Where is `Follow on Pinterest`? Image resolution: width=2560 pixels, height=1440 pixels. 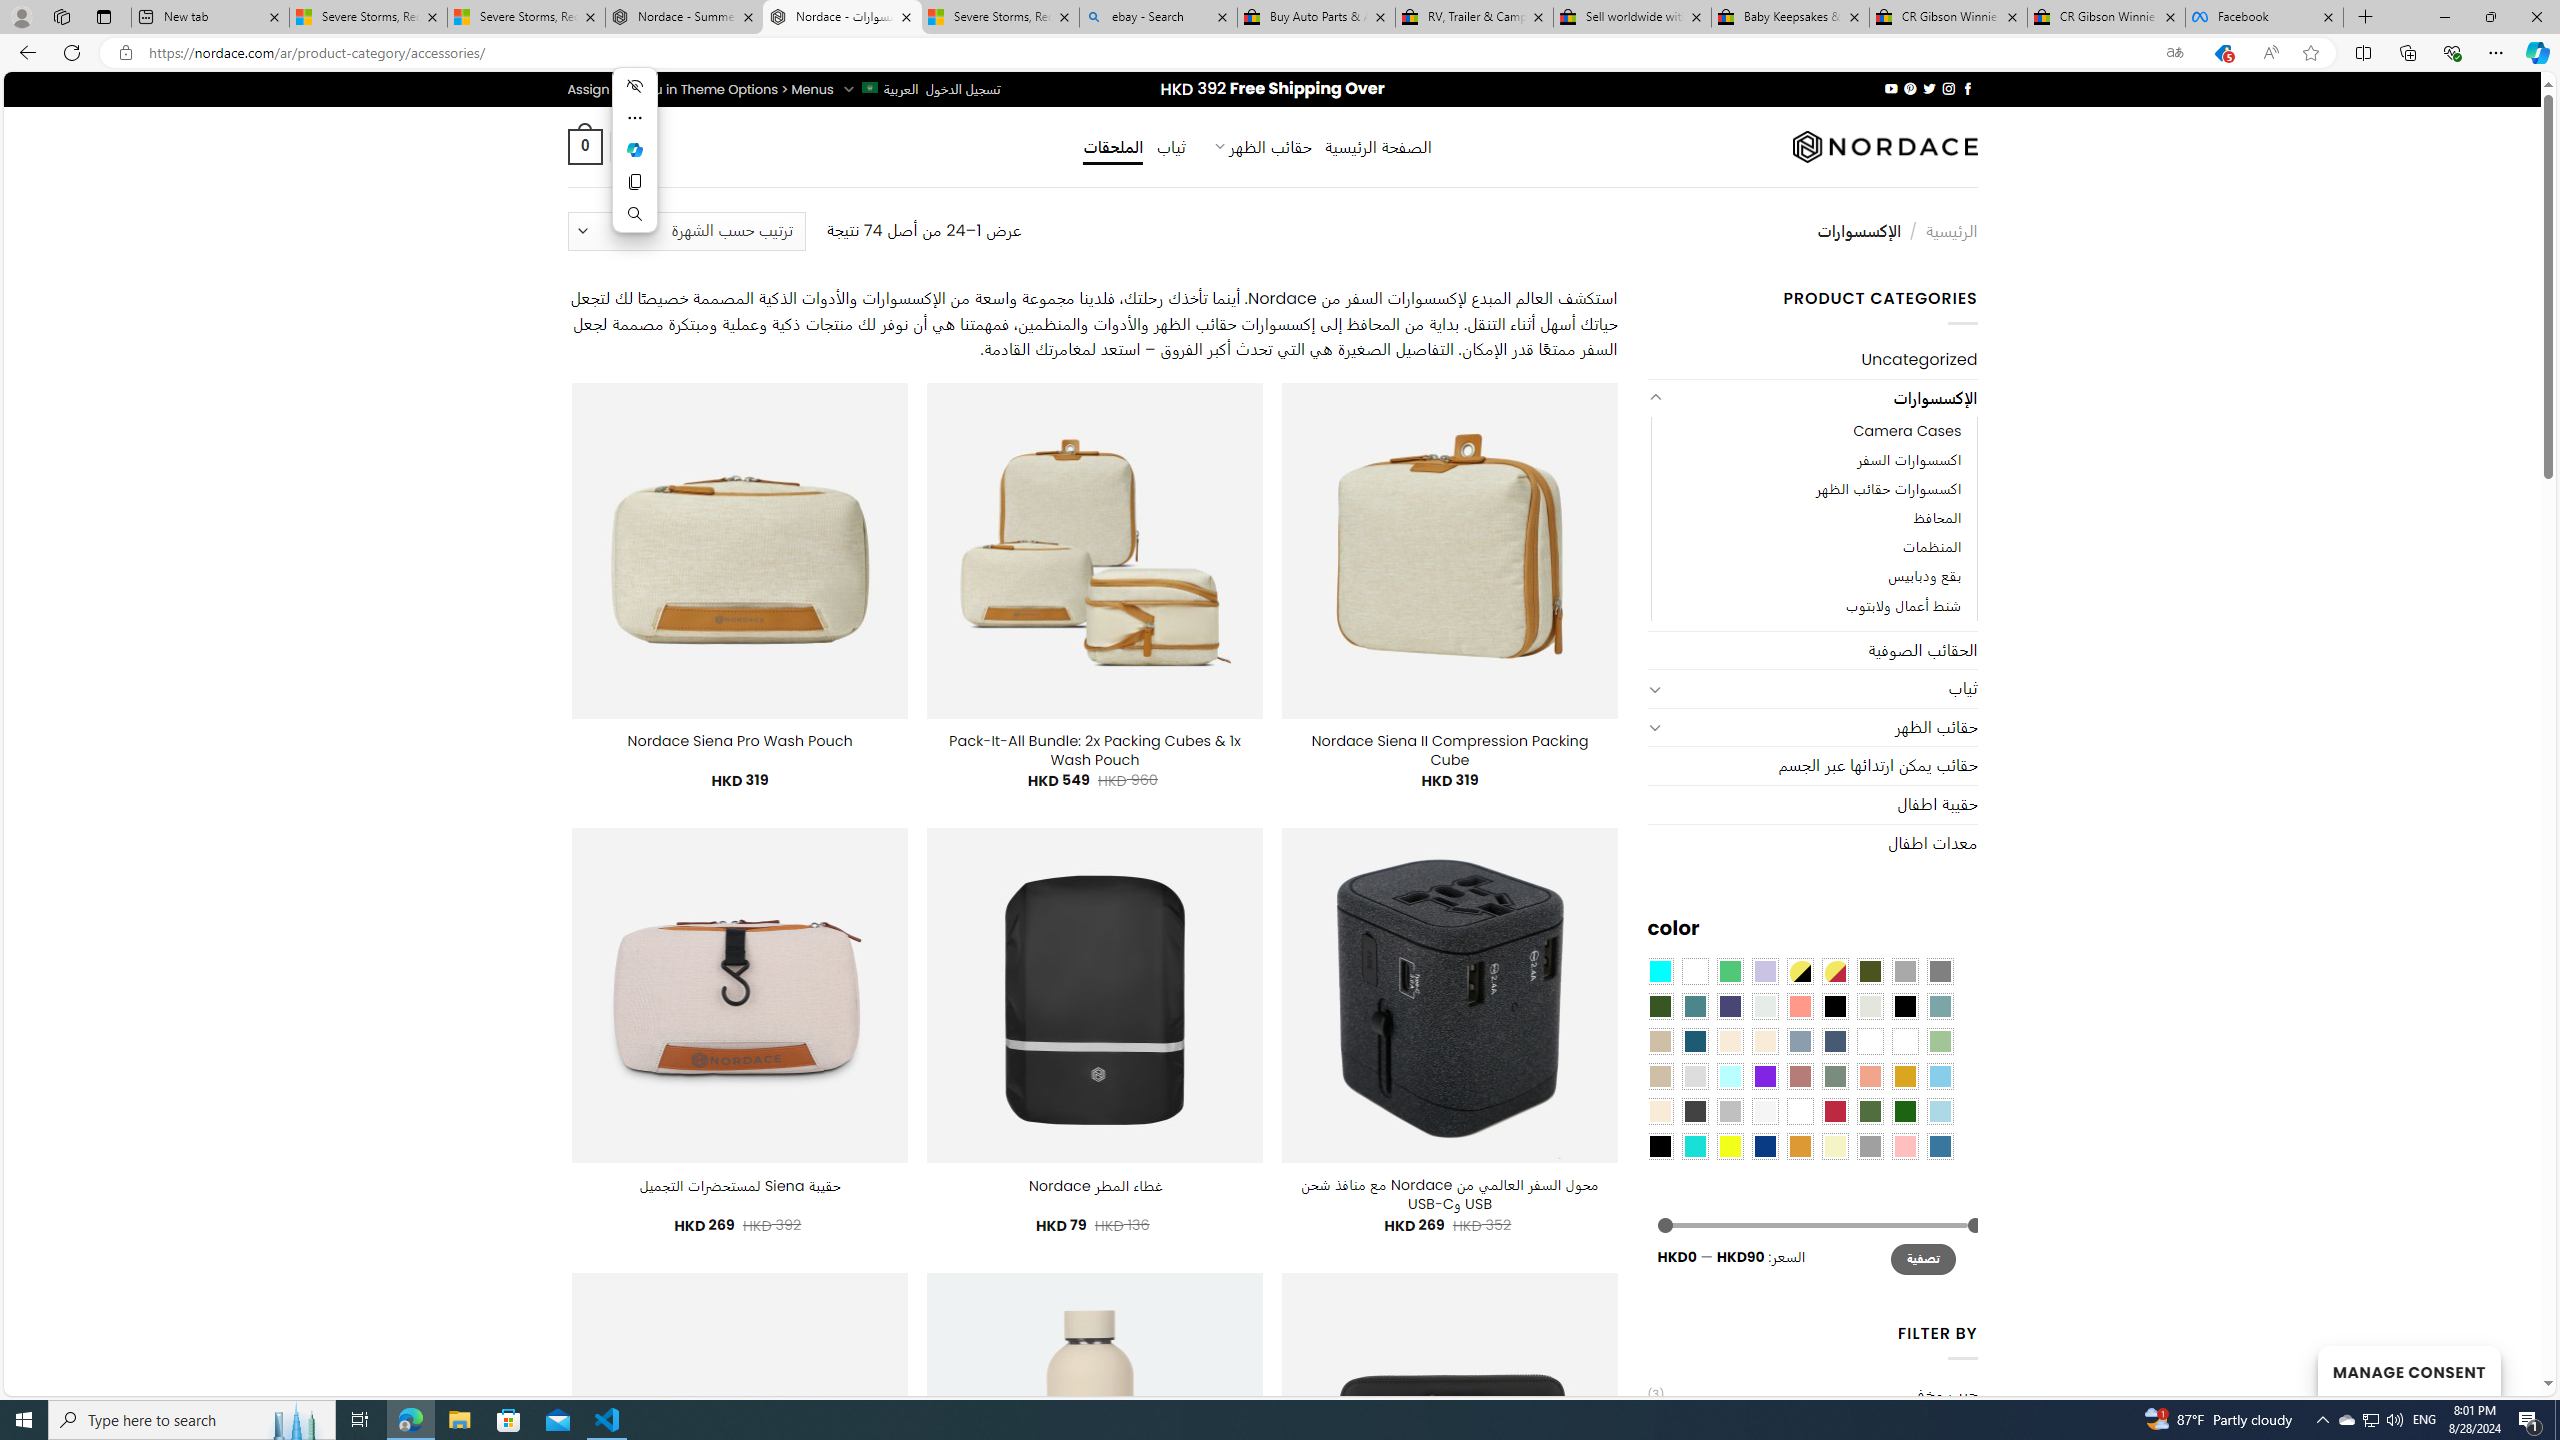 Follow on Pinterest is located at coordinates (1910, 88).